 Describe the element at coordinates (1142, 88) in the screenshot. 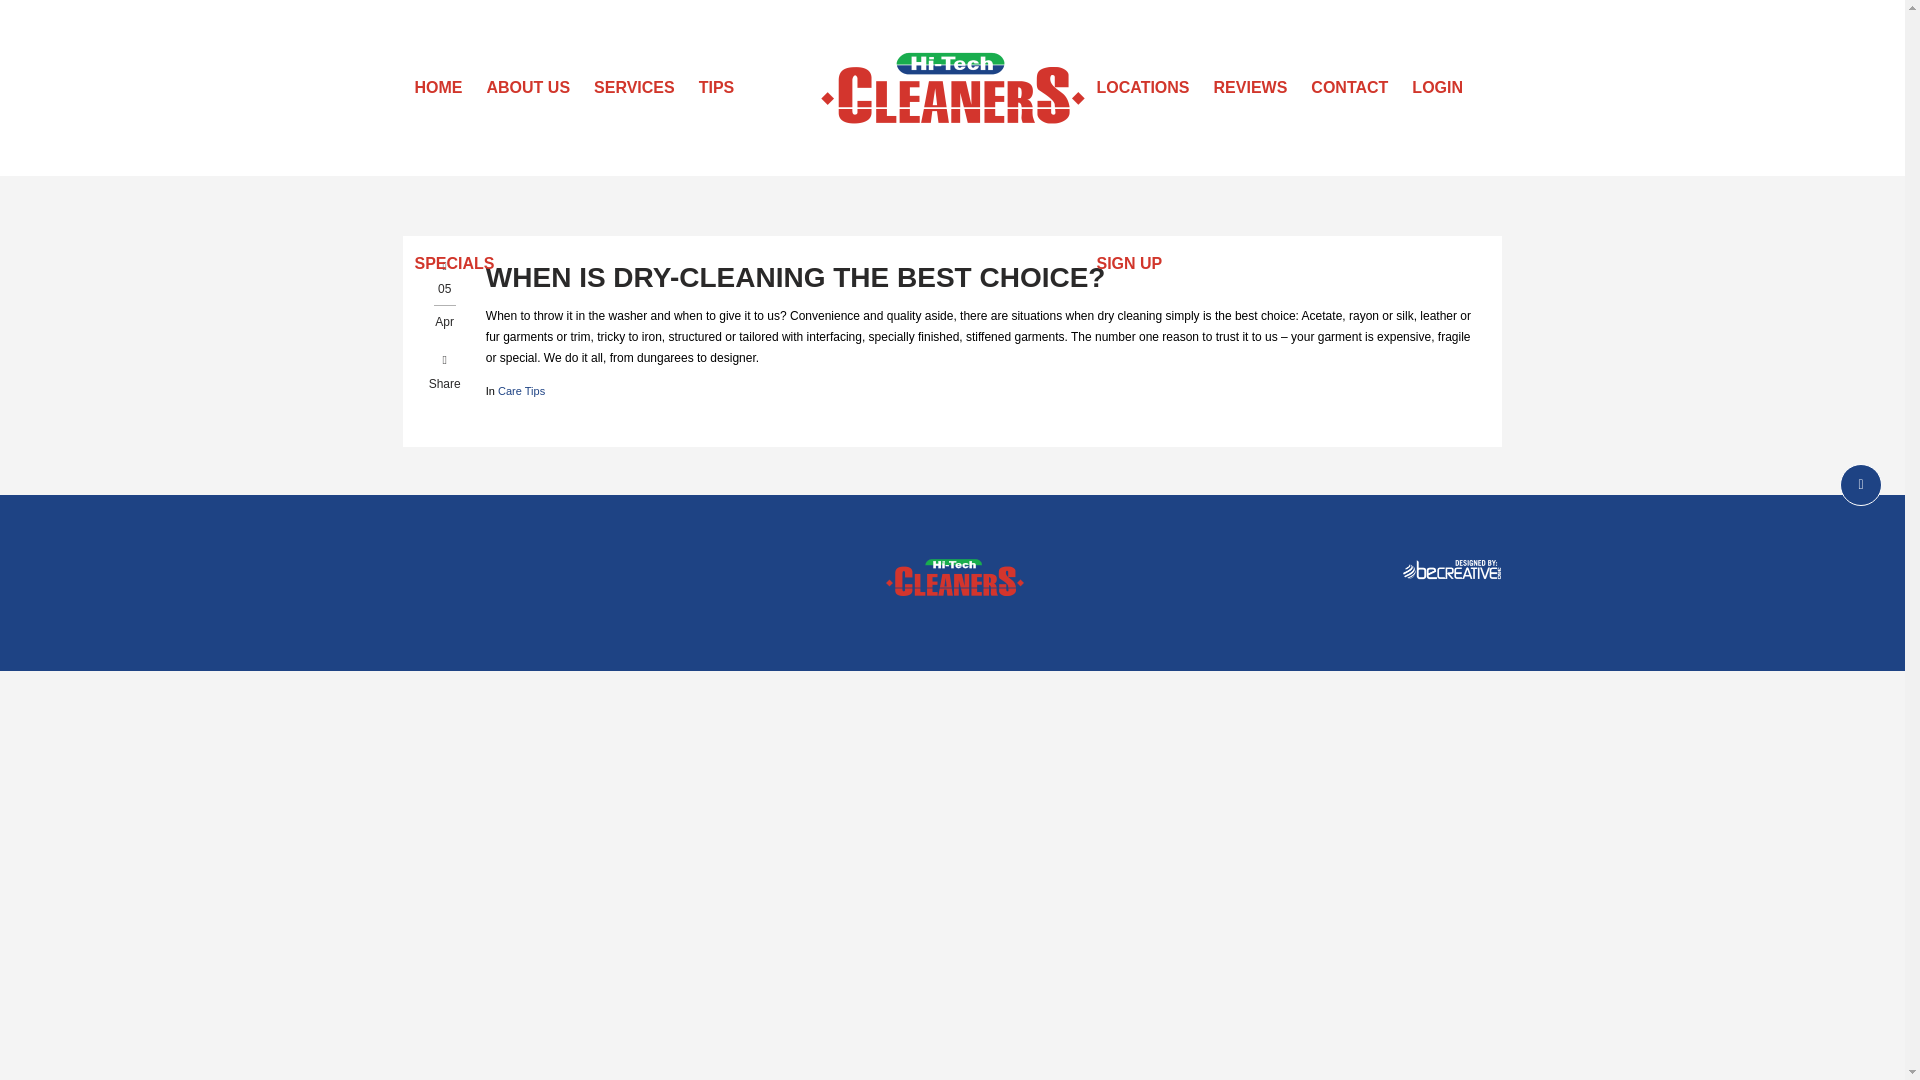

I see `LOCATIONS` at that location.